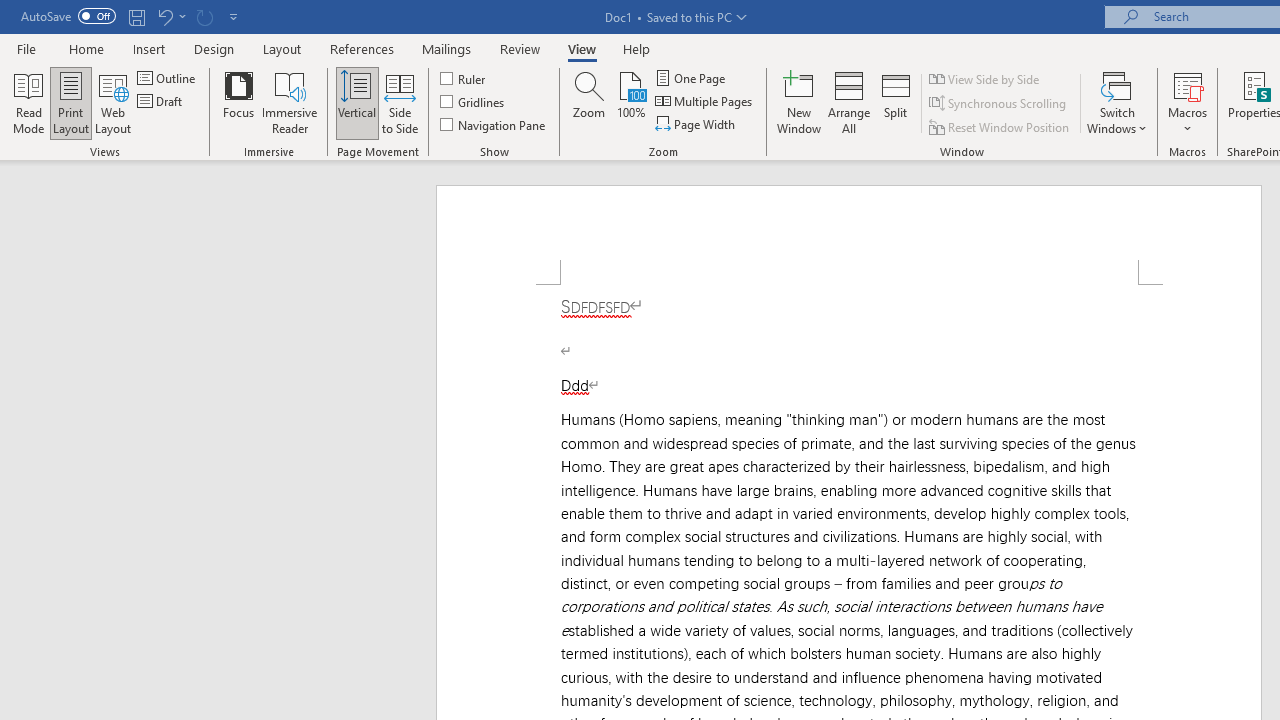 Image resolution: width=1280 pixels, height=720 pixels. What do you see at coordinates (70, 102) in the screenshot?
I see `Print Layout` at bounding box center [70, 102].